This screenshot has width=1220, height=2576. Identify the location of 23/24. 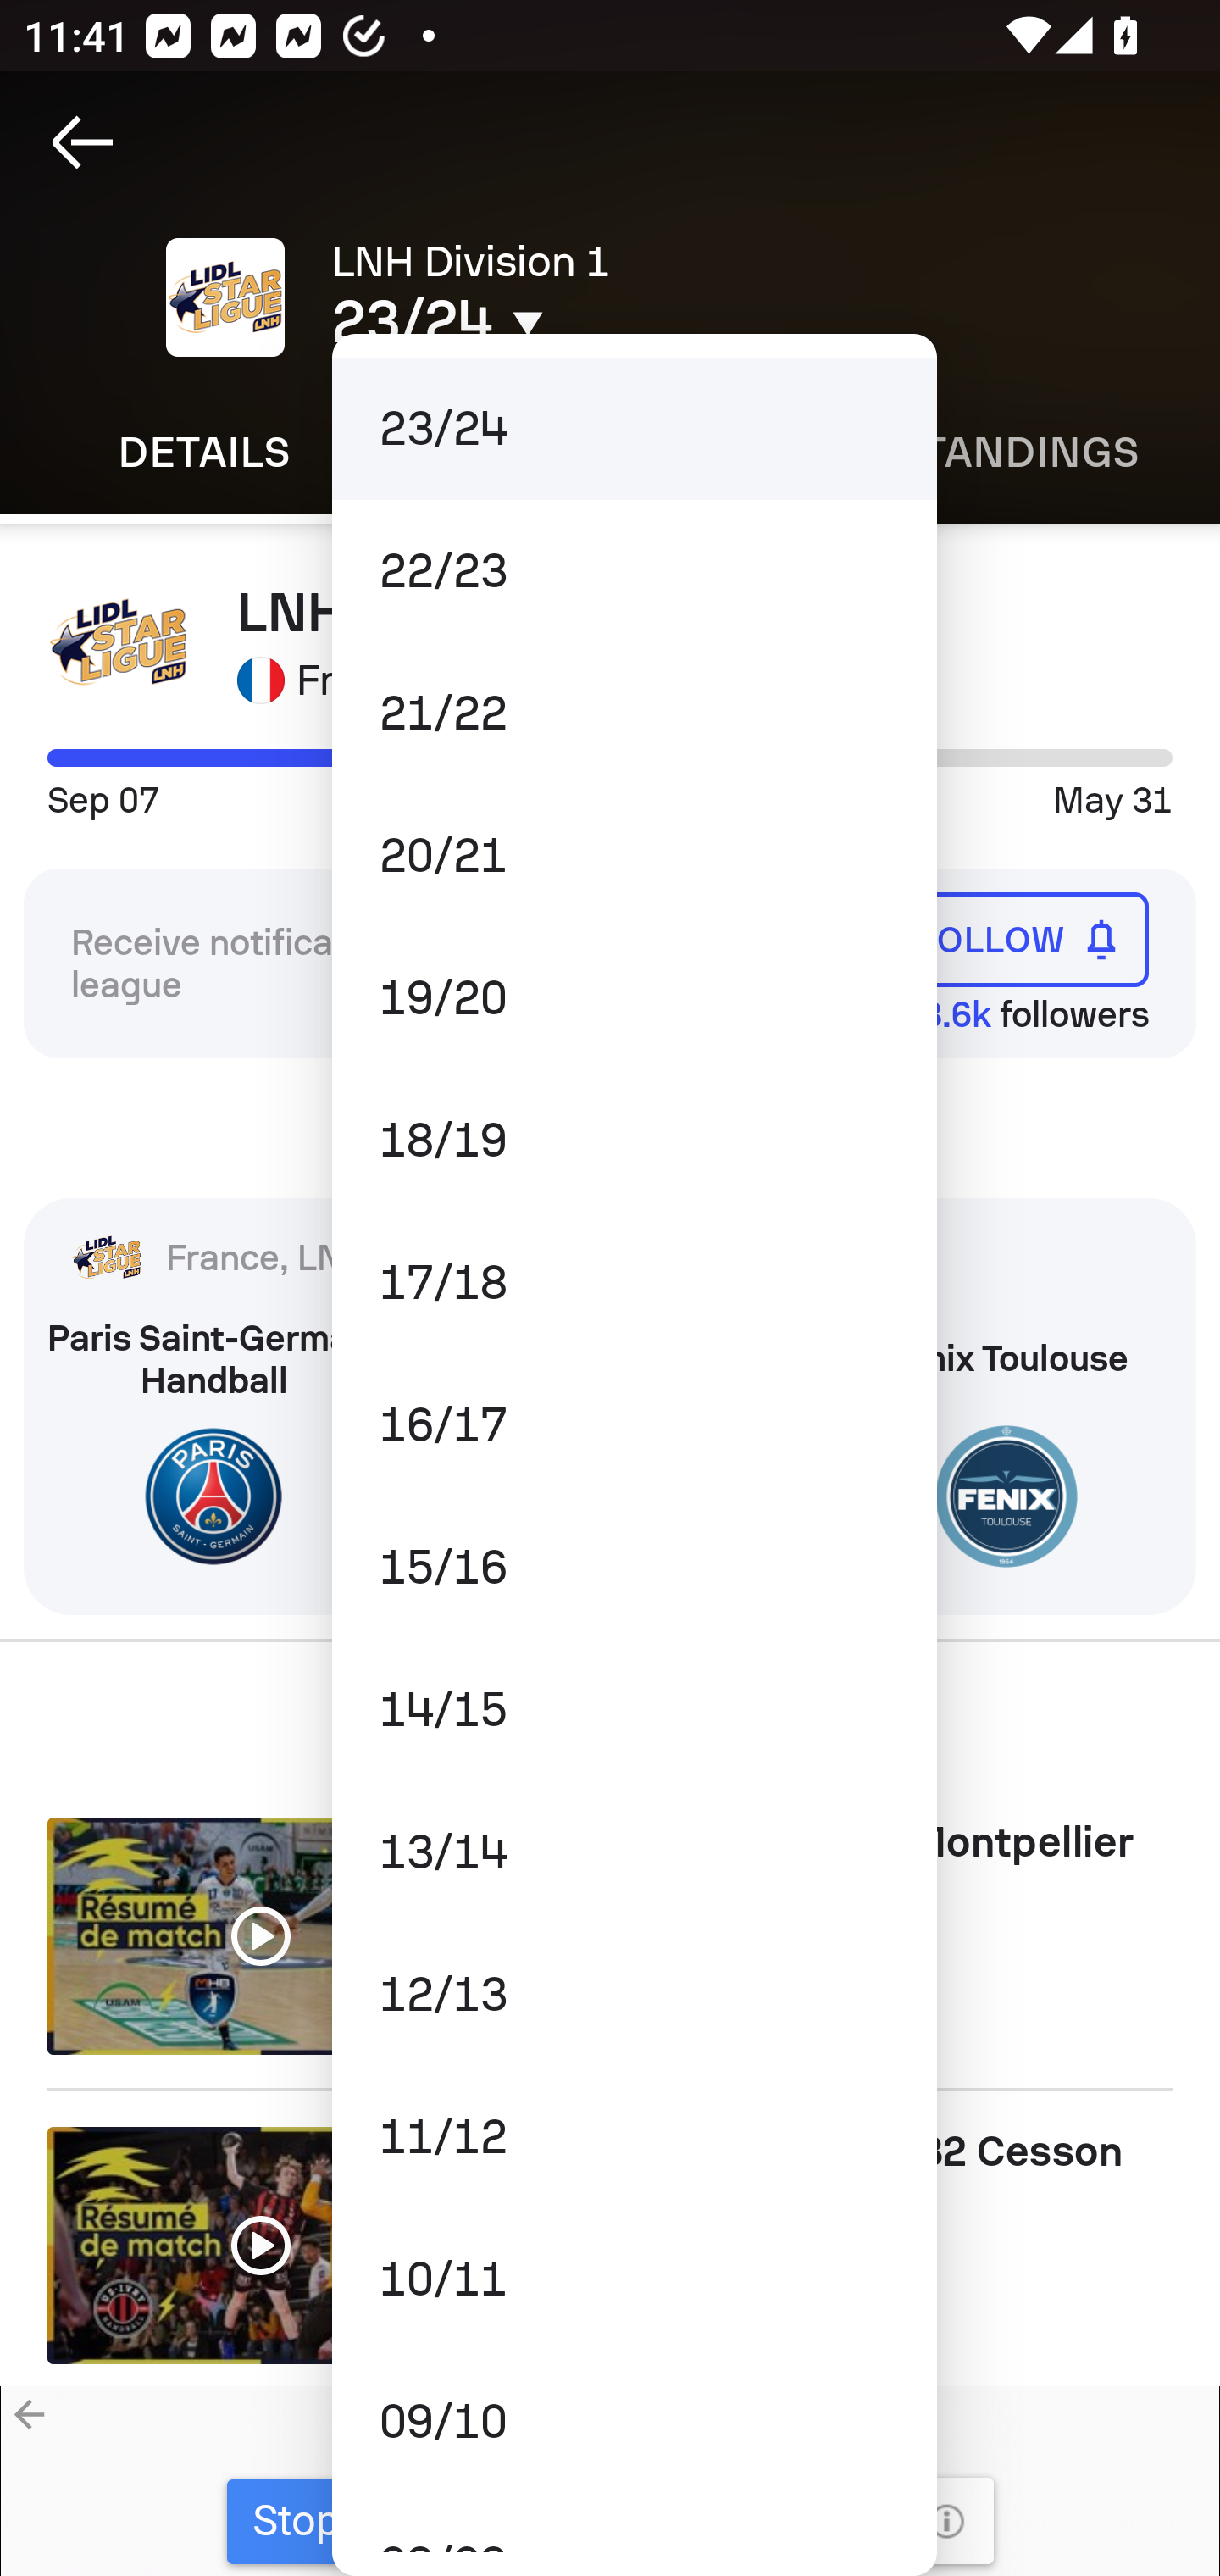
(634, 429).